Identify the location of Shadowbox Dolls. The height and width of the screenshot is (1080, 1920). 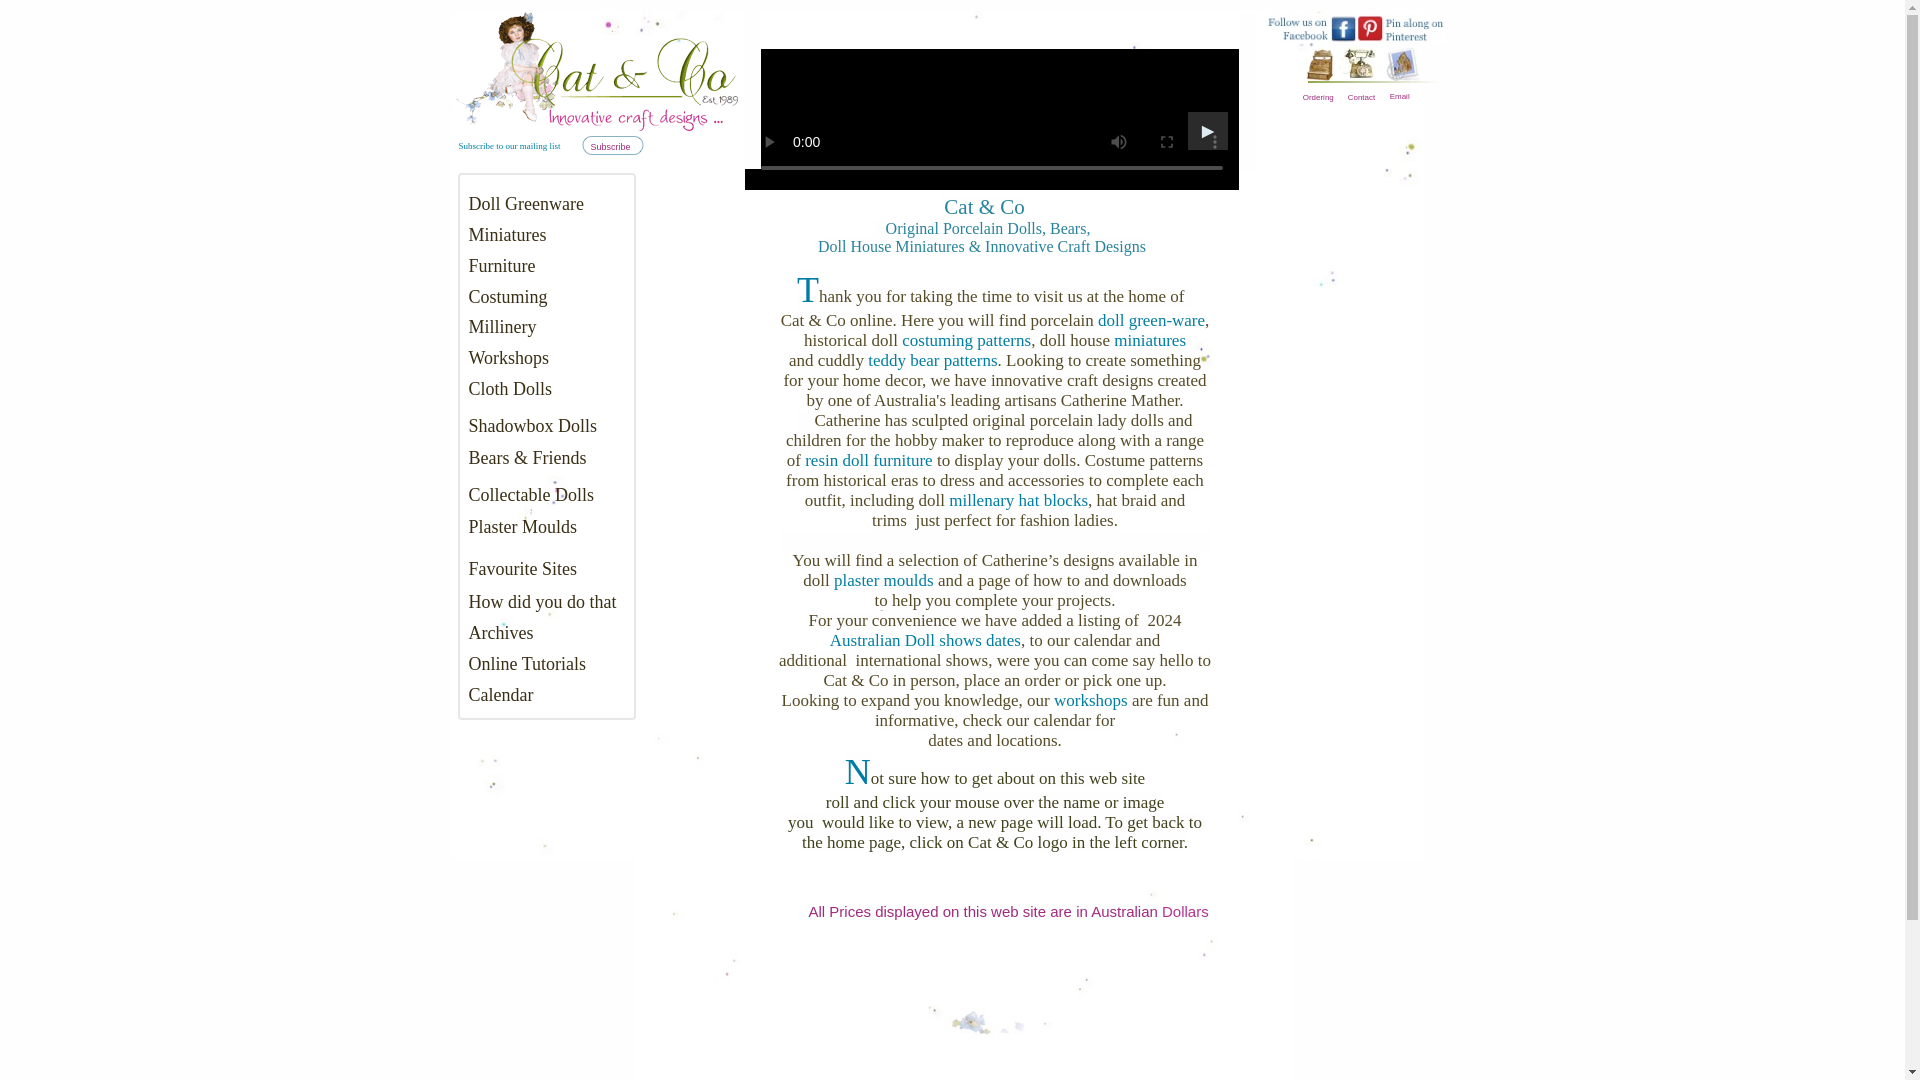
(532, 426).